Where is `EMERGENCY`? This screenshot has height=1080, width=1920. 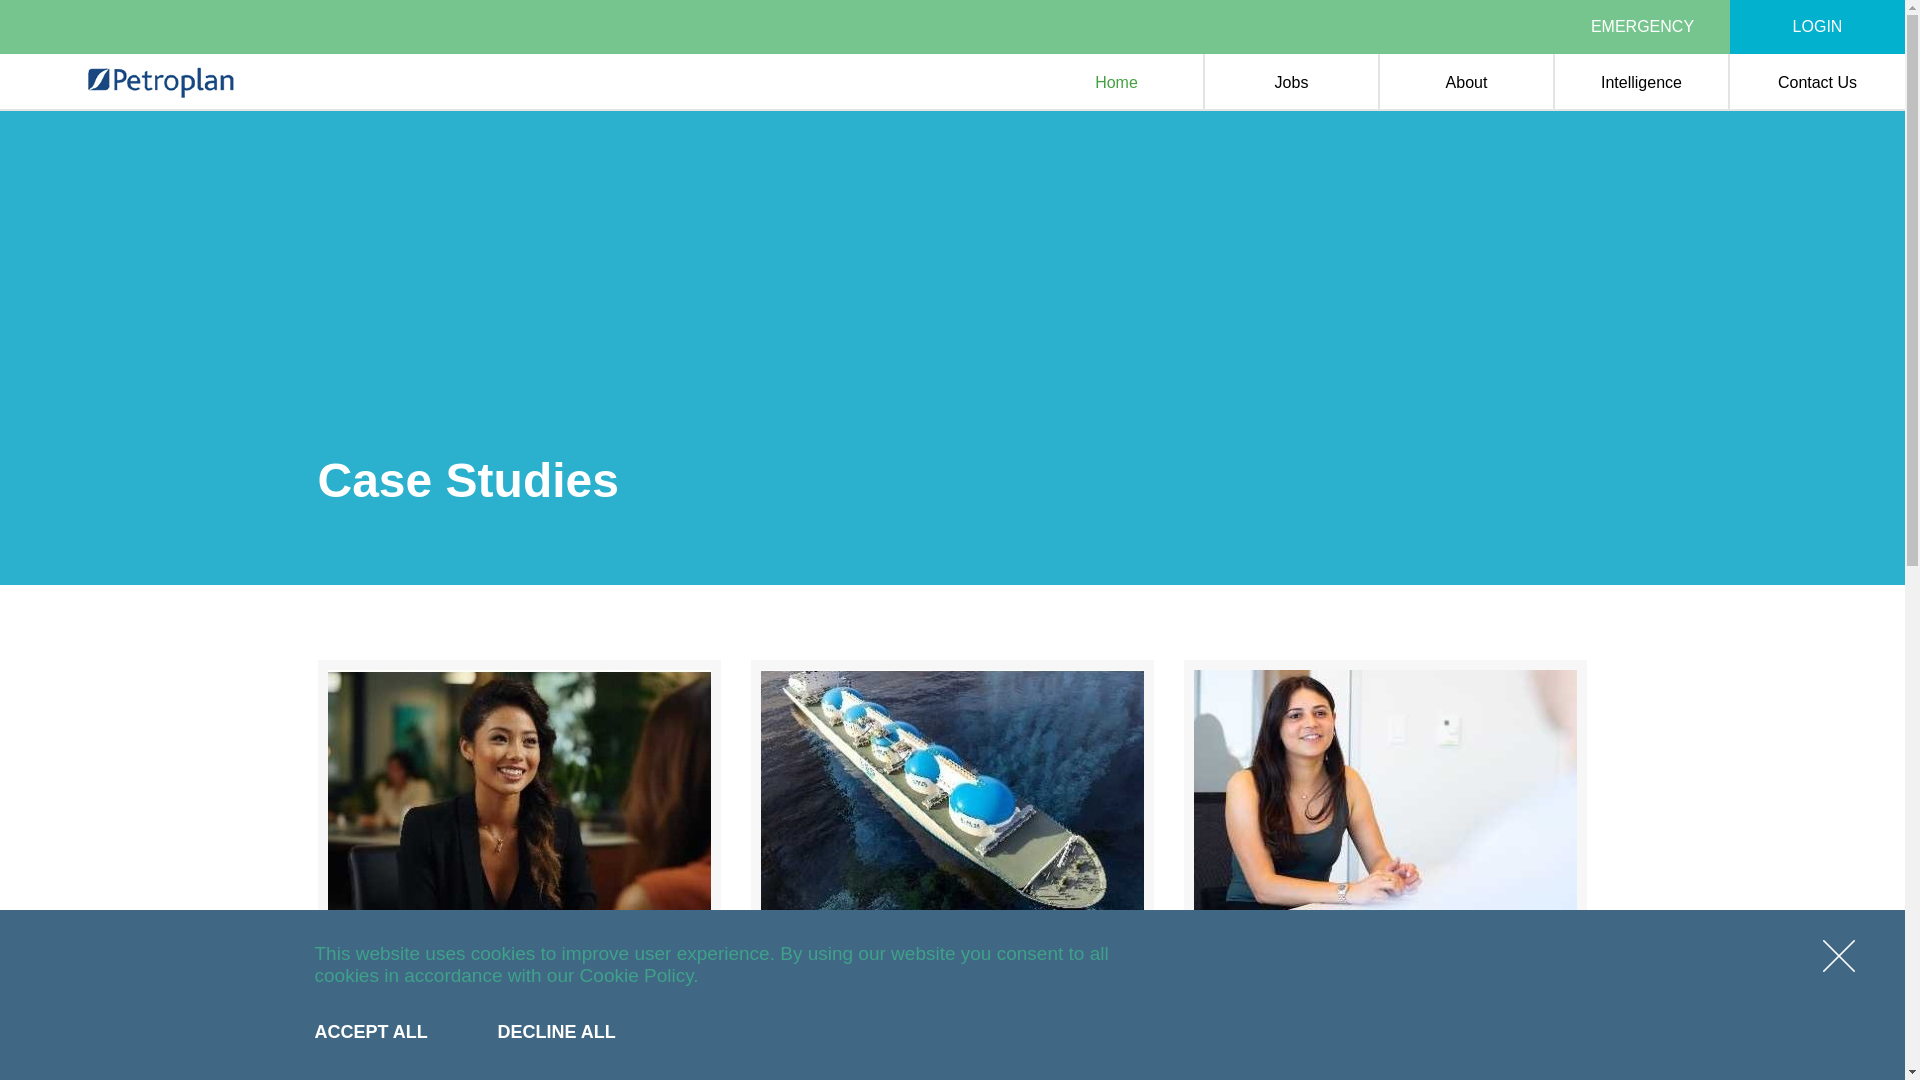 EMERGENCY is located at coordinates (1642, 27).